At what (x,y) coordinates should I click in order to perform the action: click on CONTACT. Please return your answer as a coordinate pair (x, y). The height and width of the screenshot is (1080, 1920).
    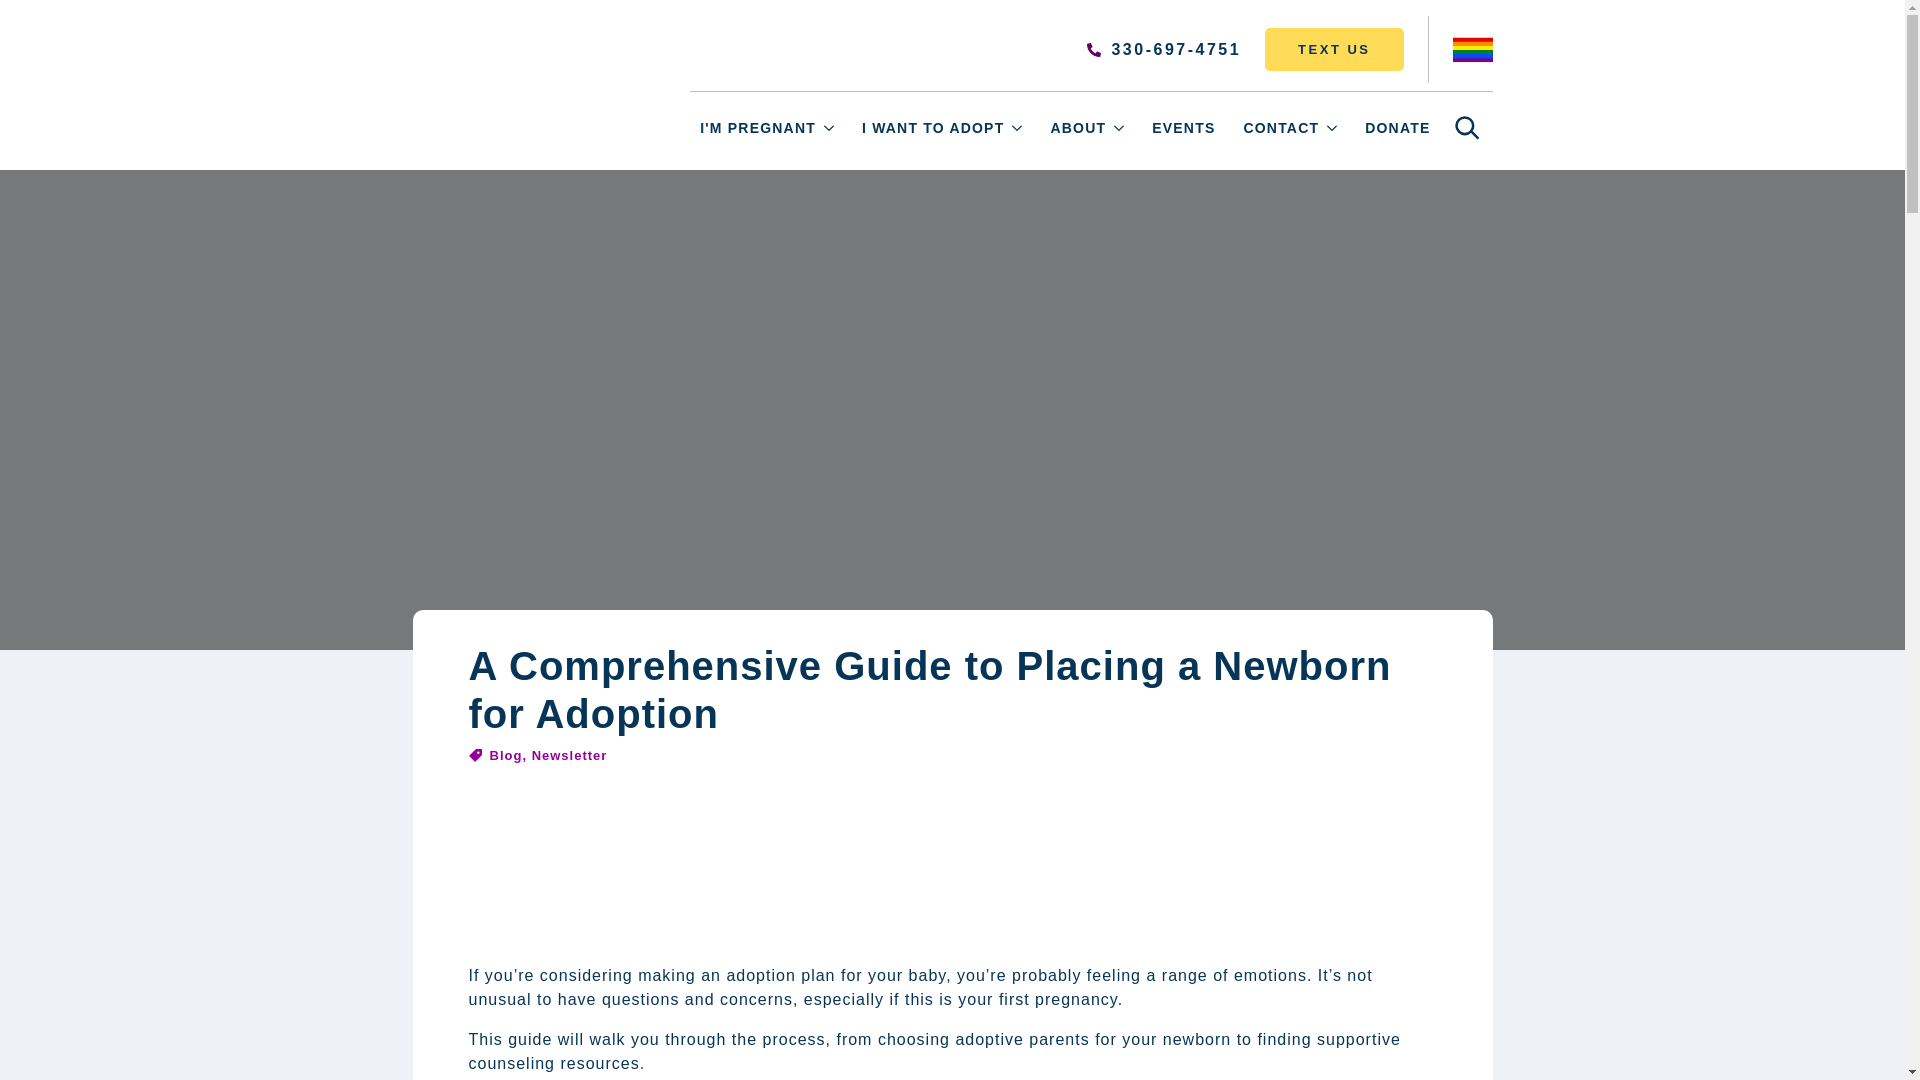
    Looking at the image, I should click on (1276, 128).